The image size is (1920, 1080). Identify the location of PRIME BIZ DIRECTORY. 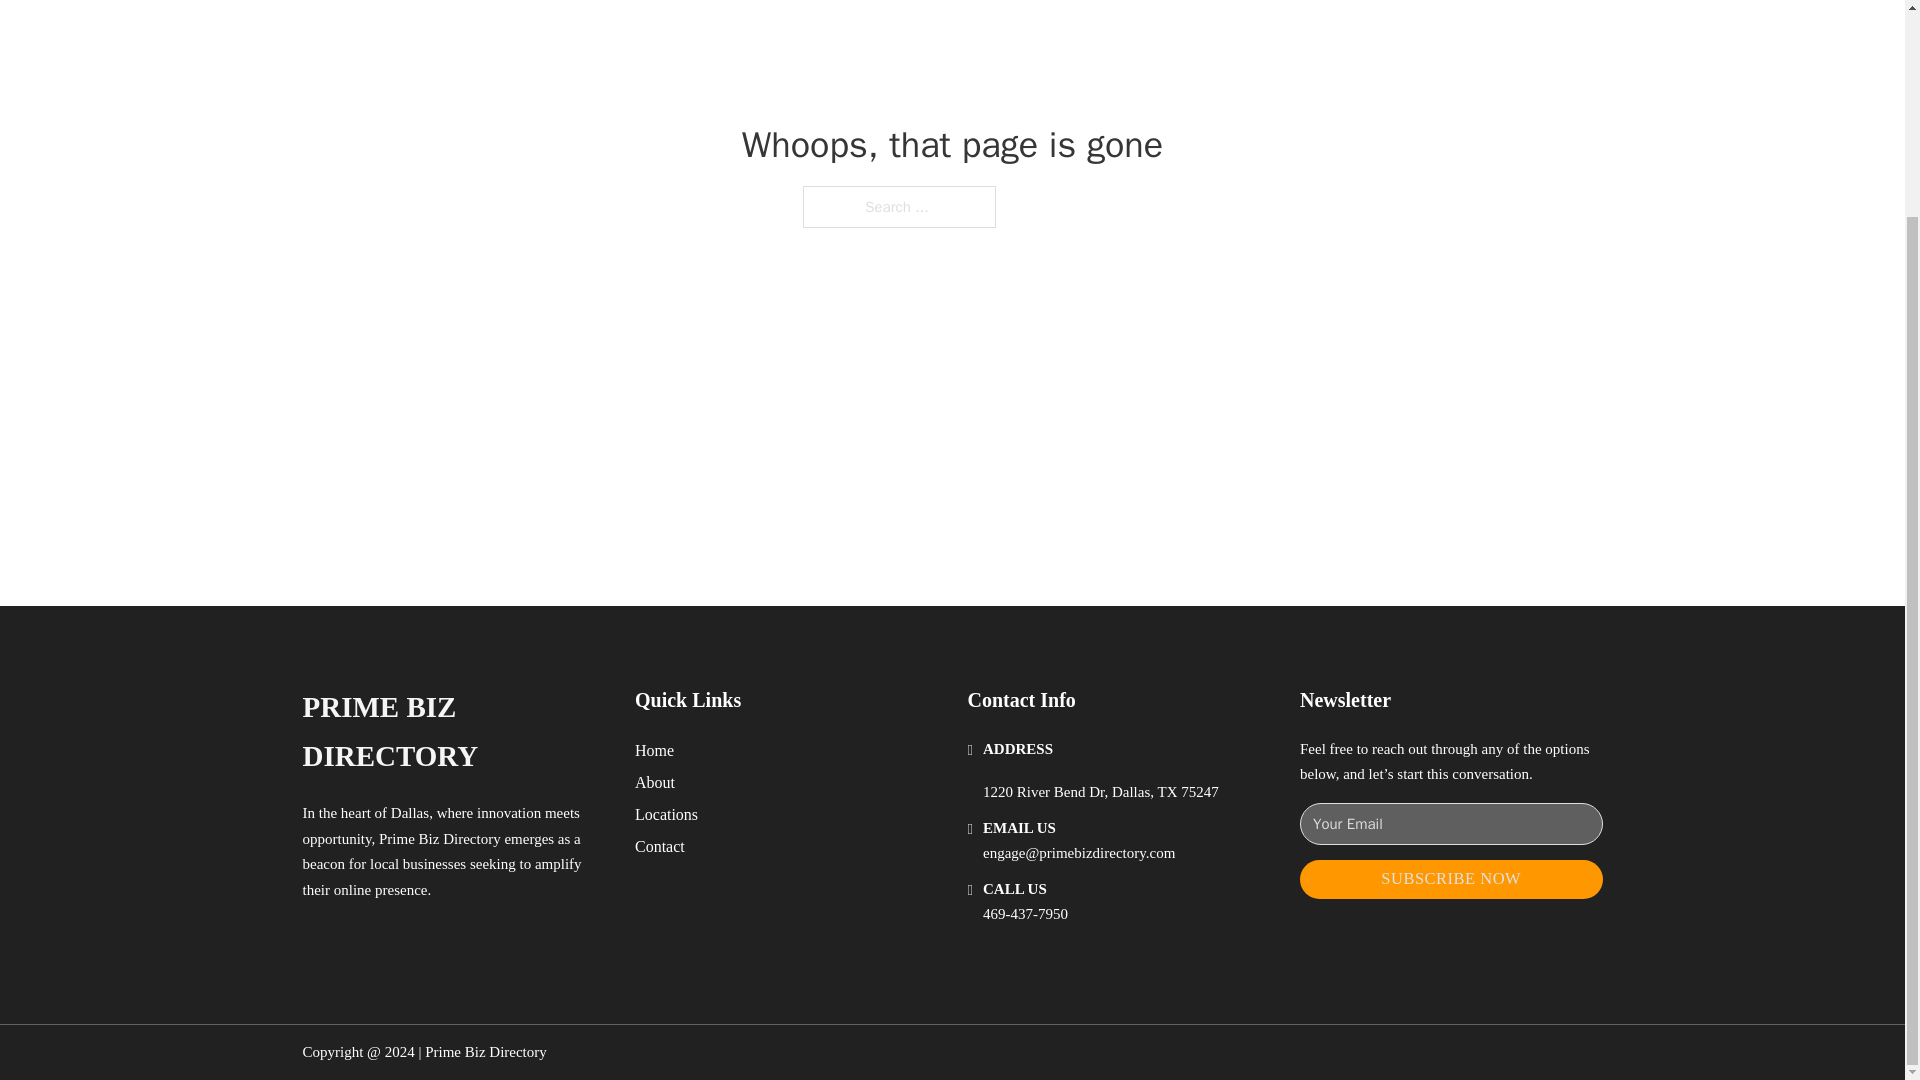
(452, 732).